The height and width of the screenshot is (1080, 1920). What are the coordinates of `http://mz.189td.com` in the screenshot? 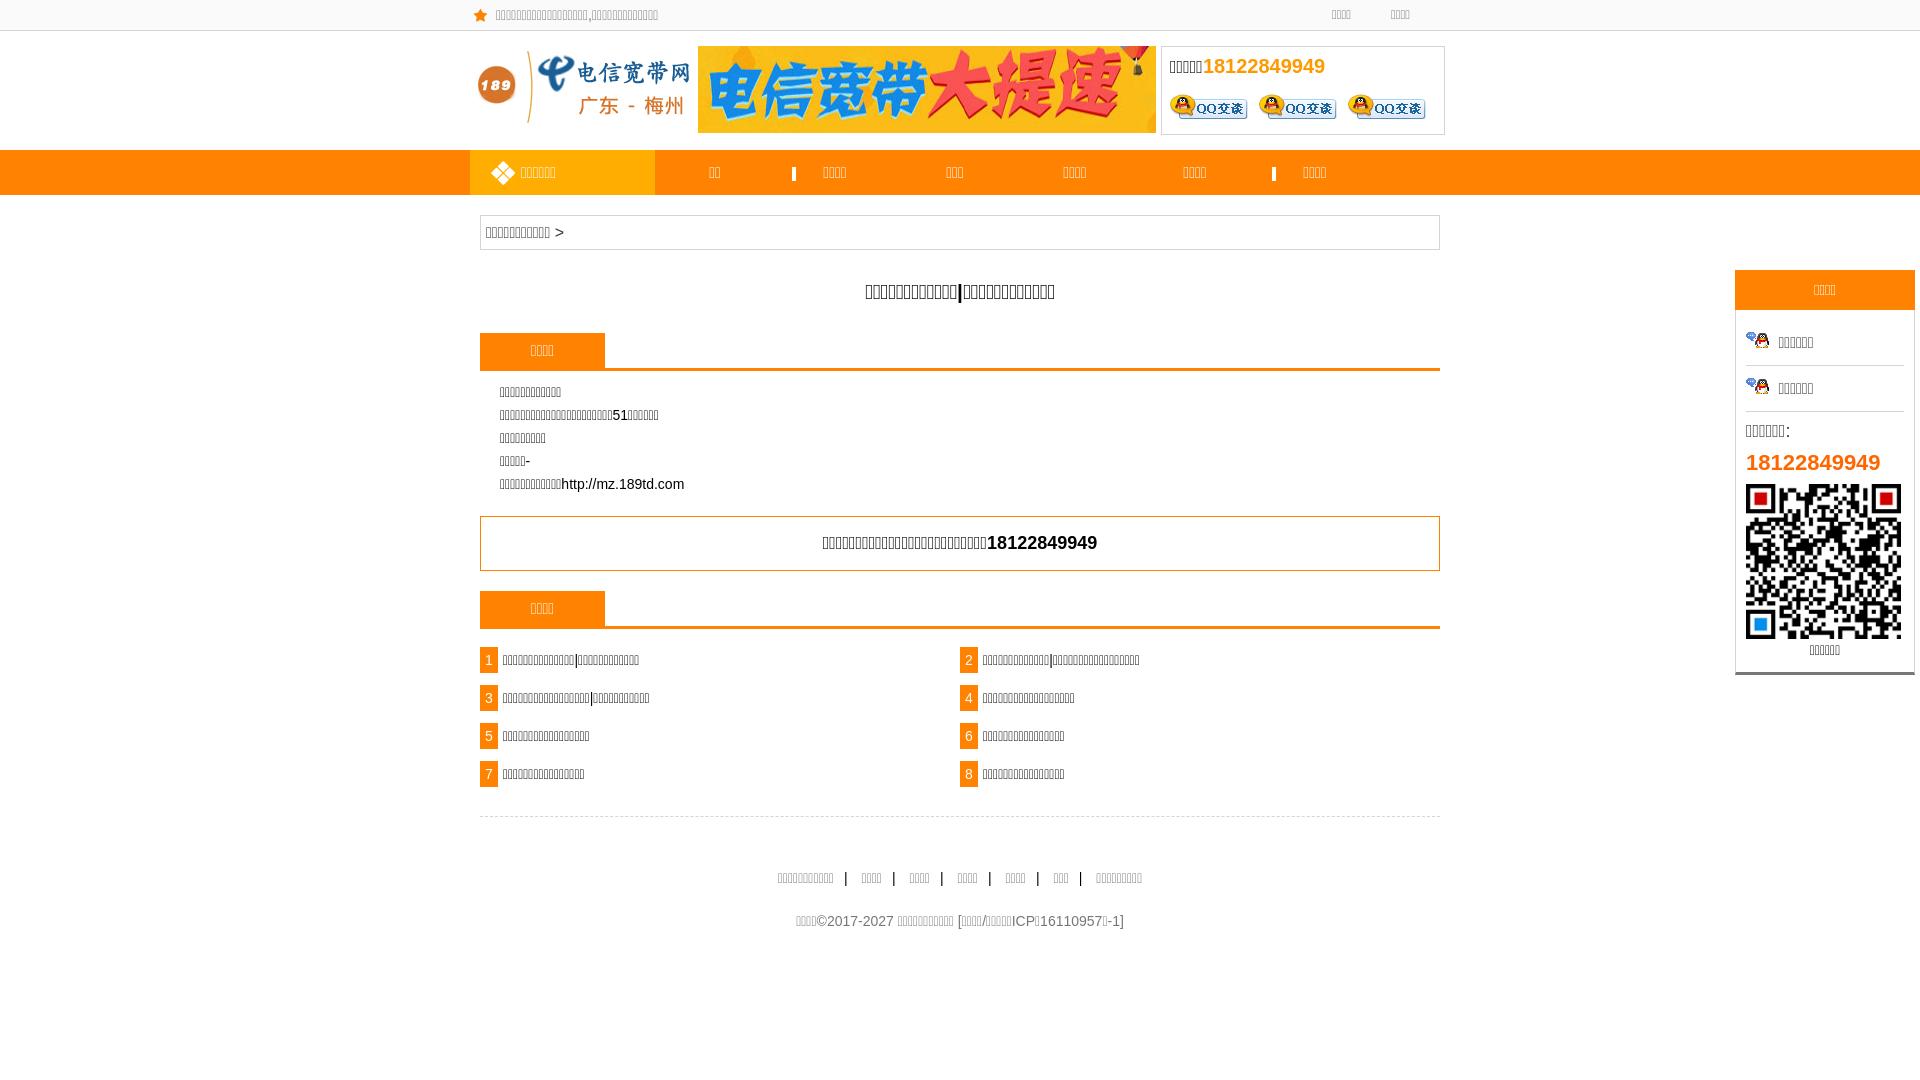 It's located at (622, 484).